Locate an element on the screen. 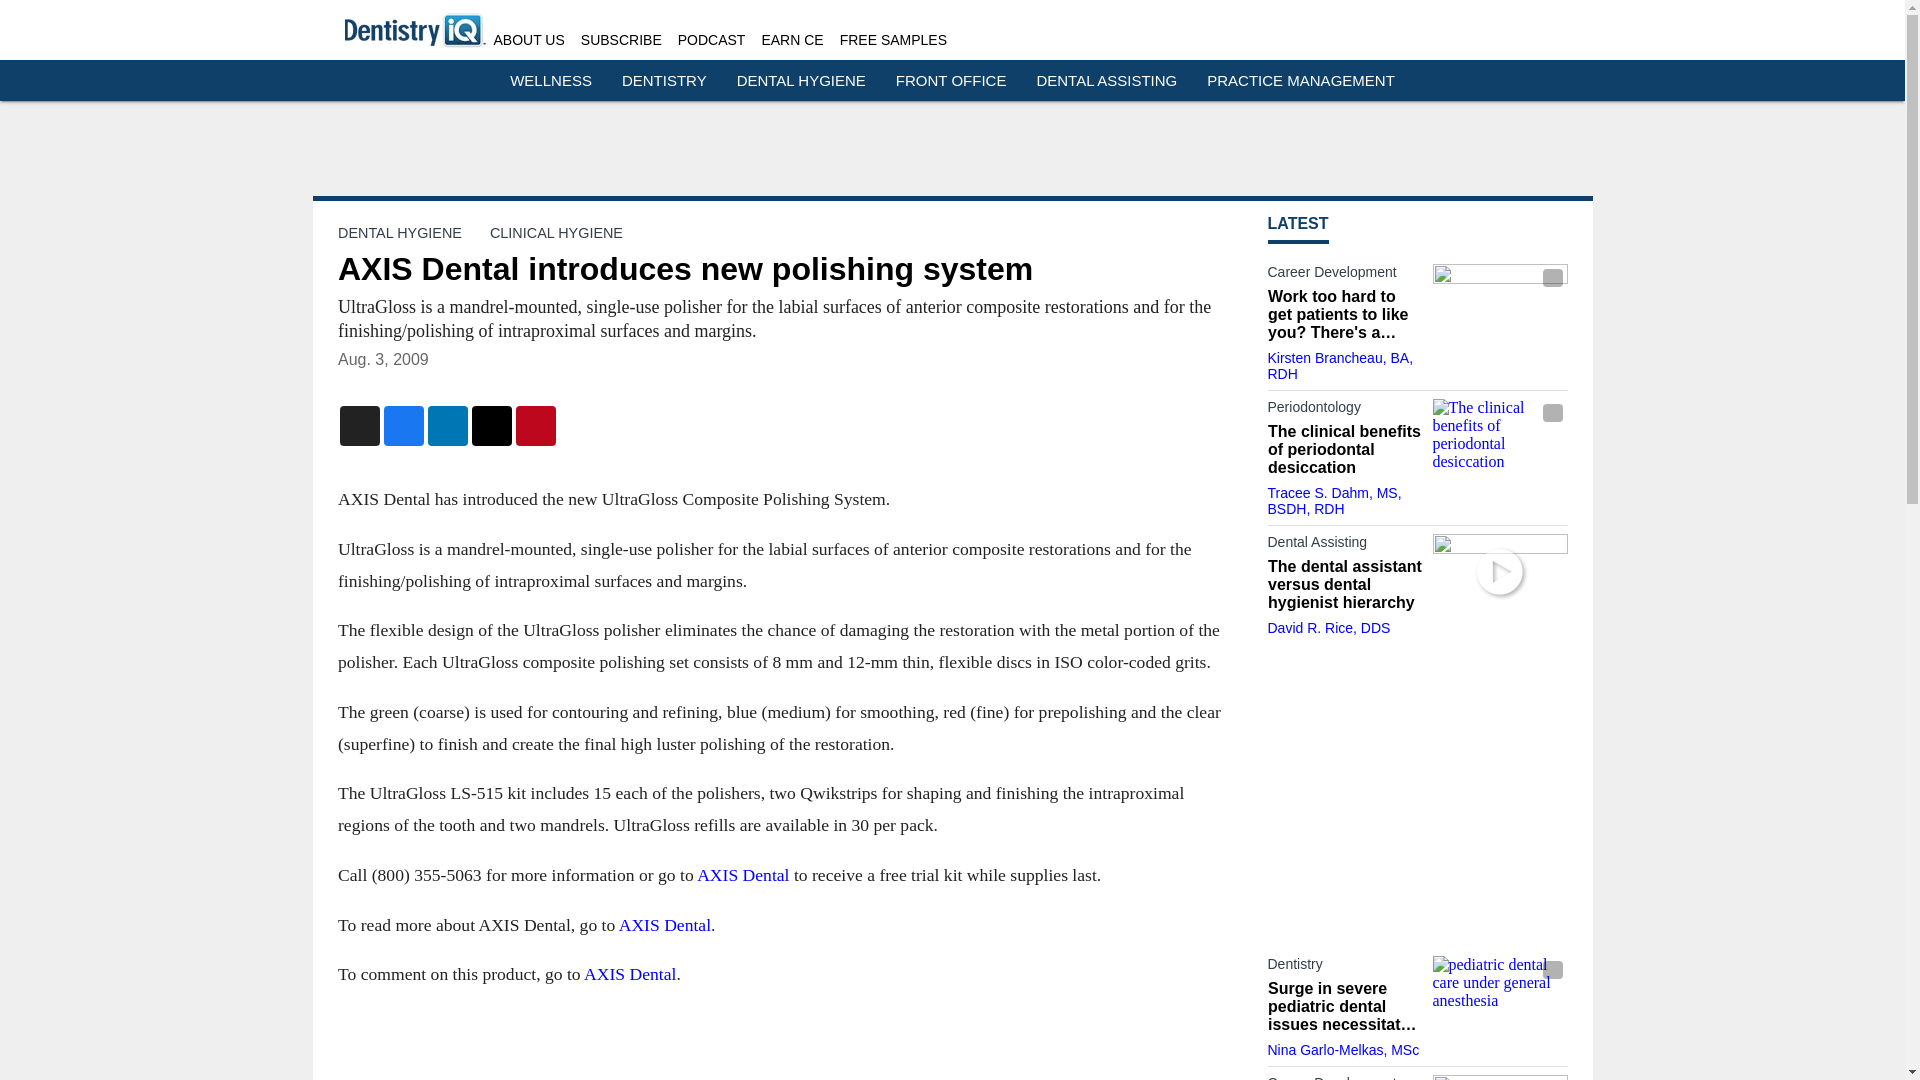  Periodontology is located at coordinates (1344, 410).